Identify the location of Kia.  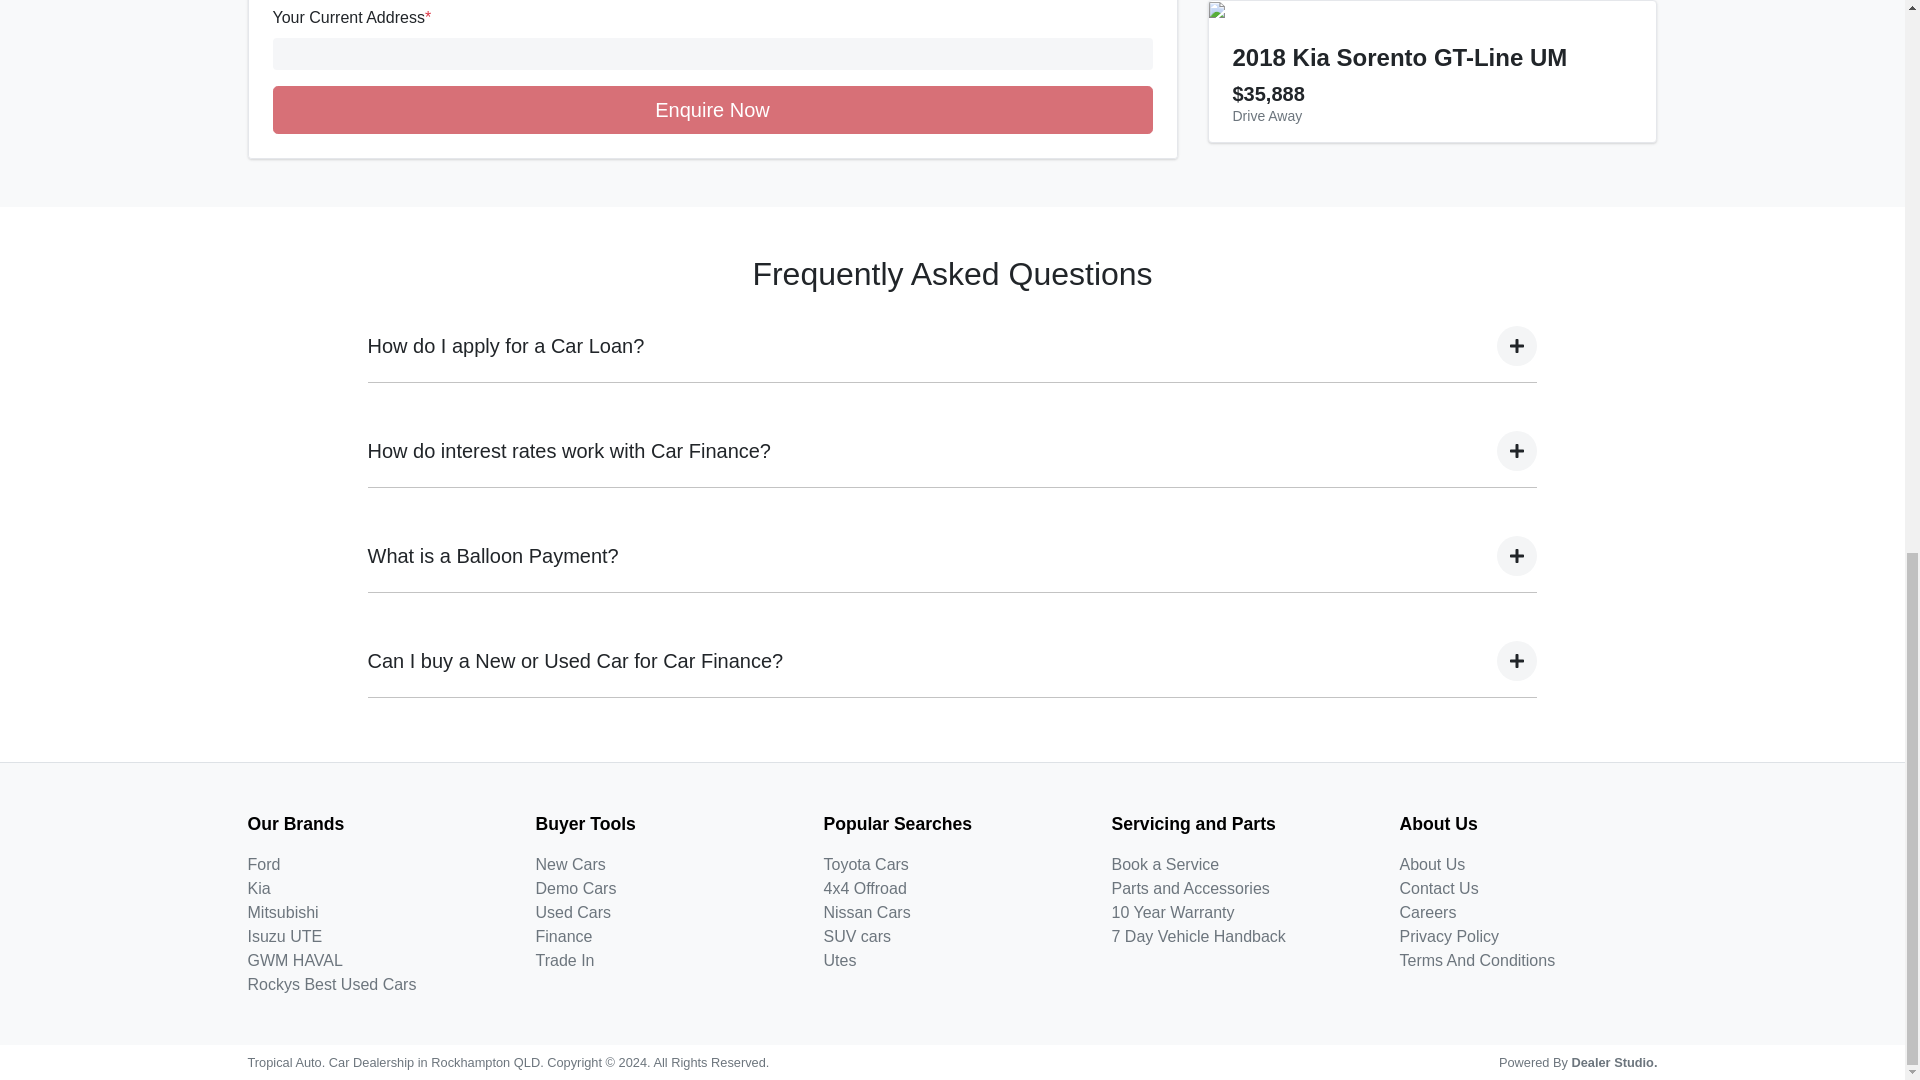
(258, 888).